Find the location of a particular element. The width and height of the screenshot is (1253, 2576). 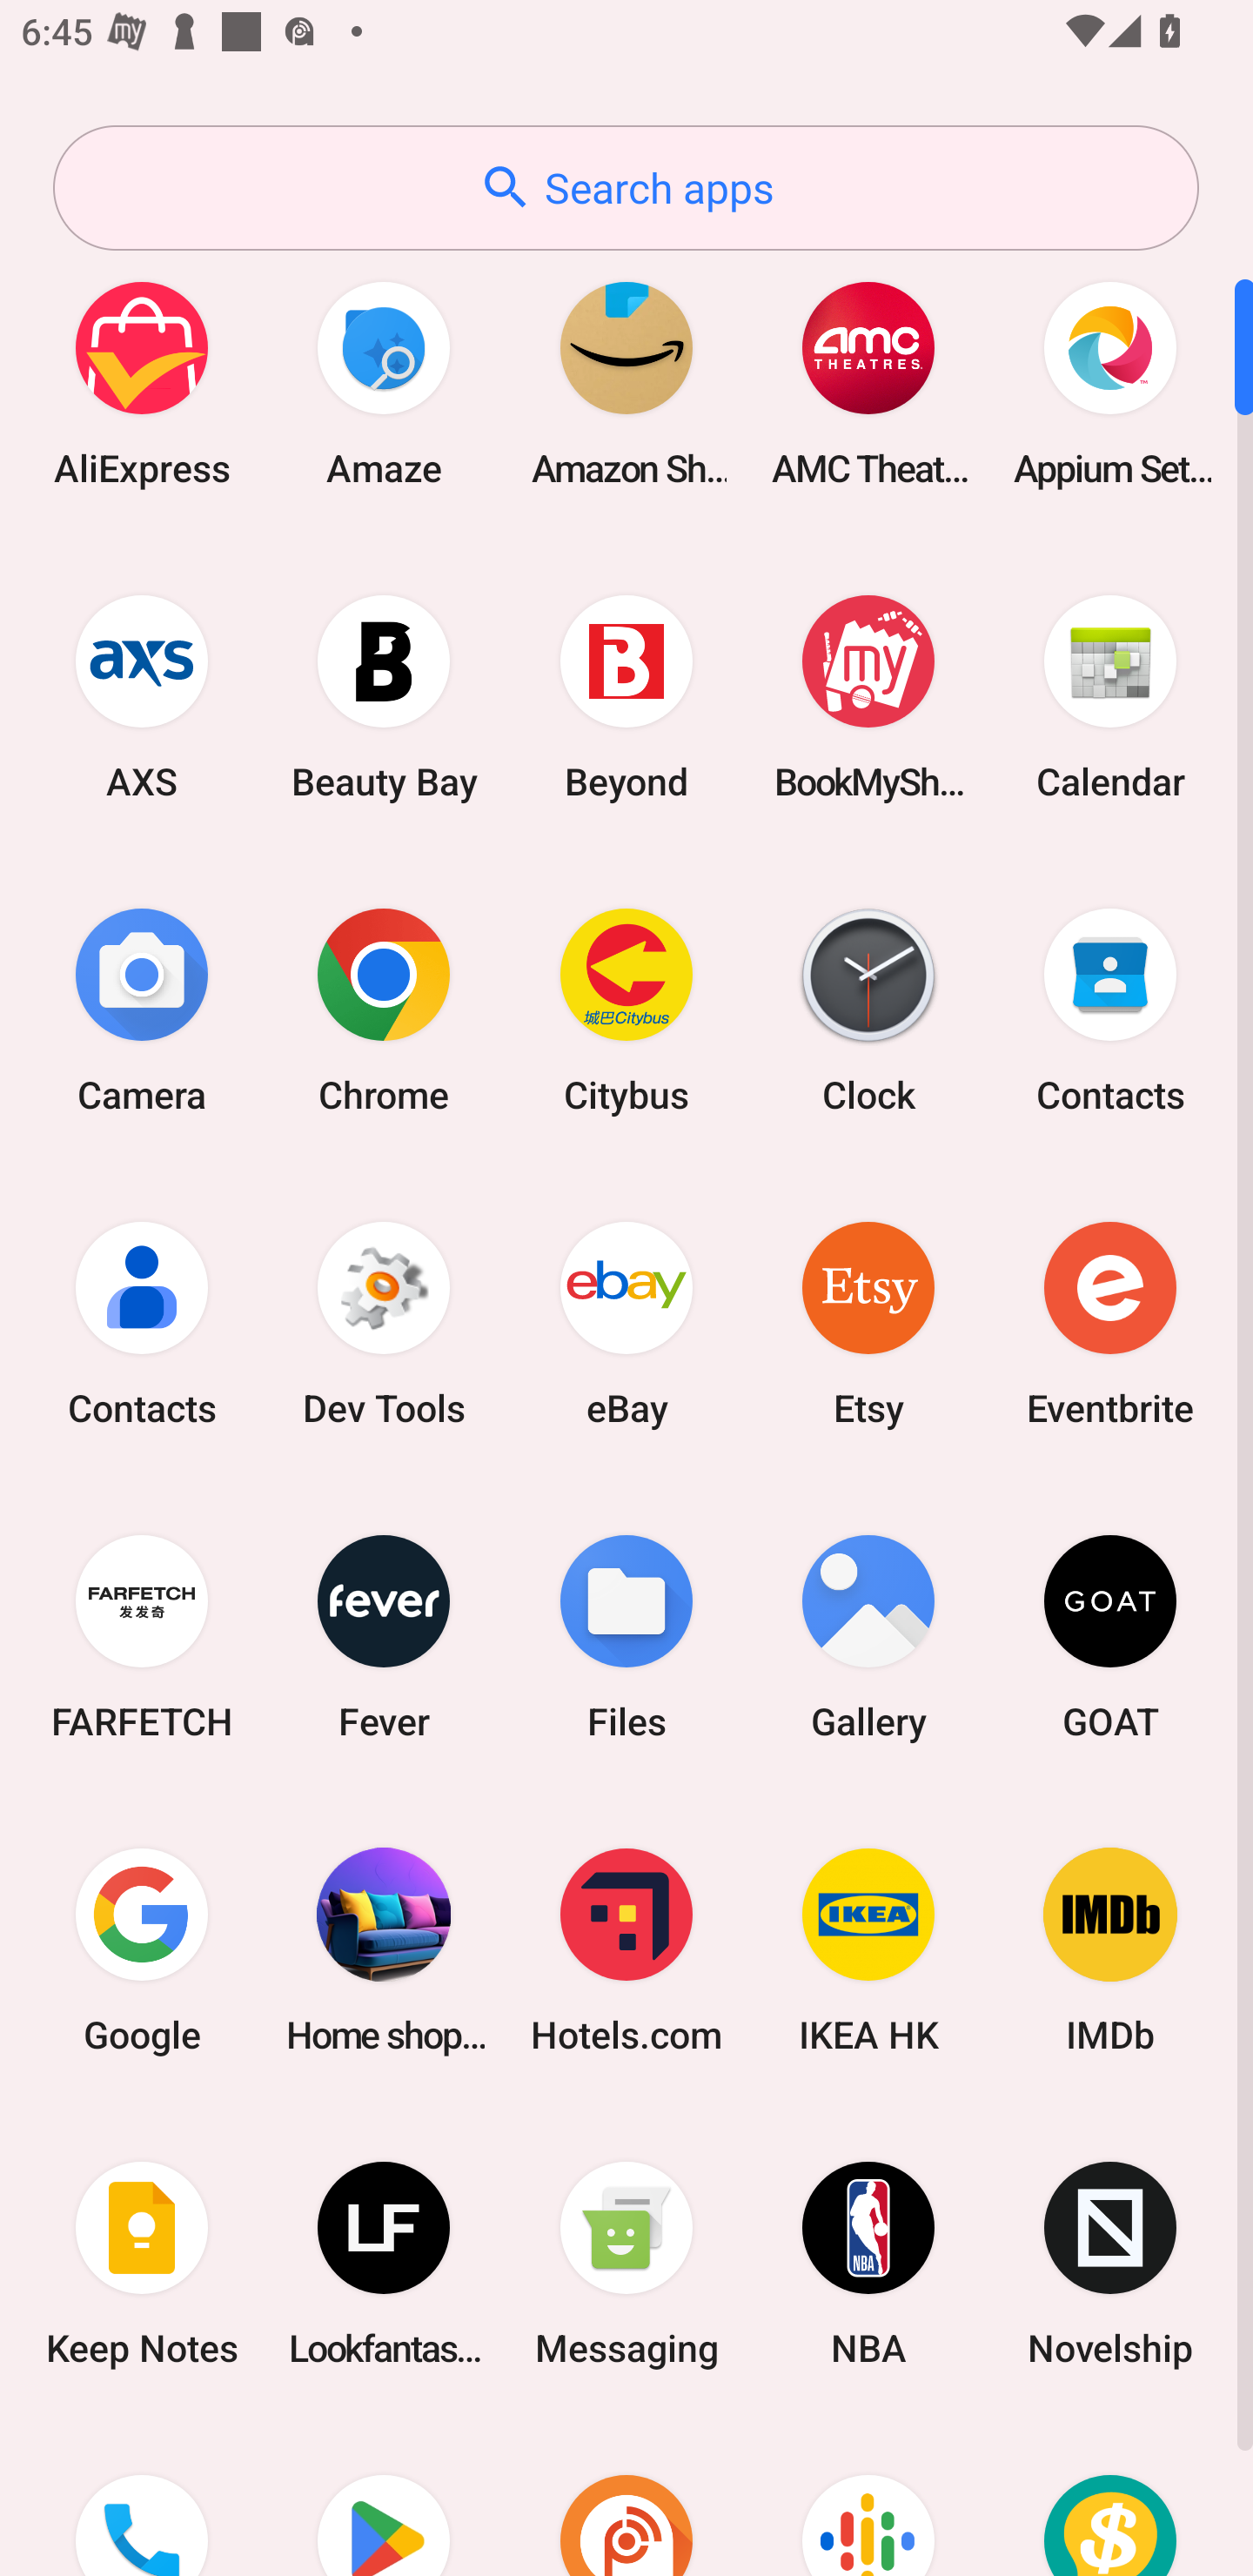

  Search apps is located at coordinates (626, 188).